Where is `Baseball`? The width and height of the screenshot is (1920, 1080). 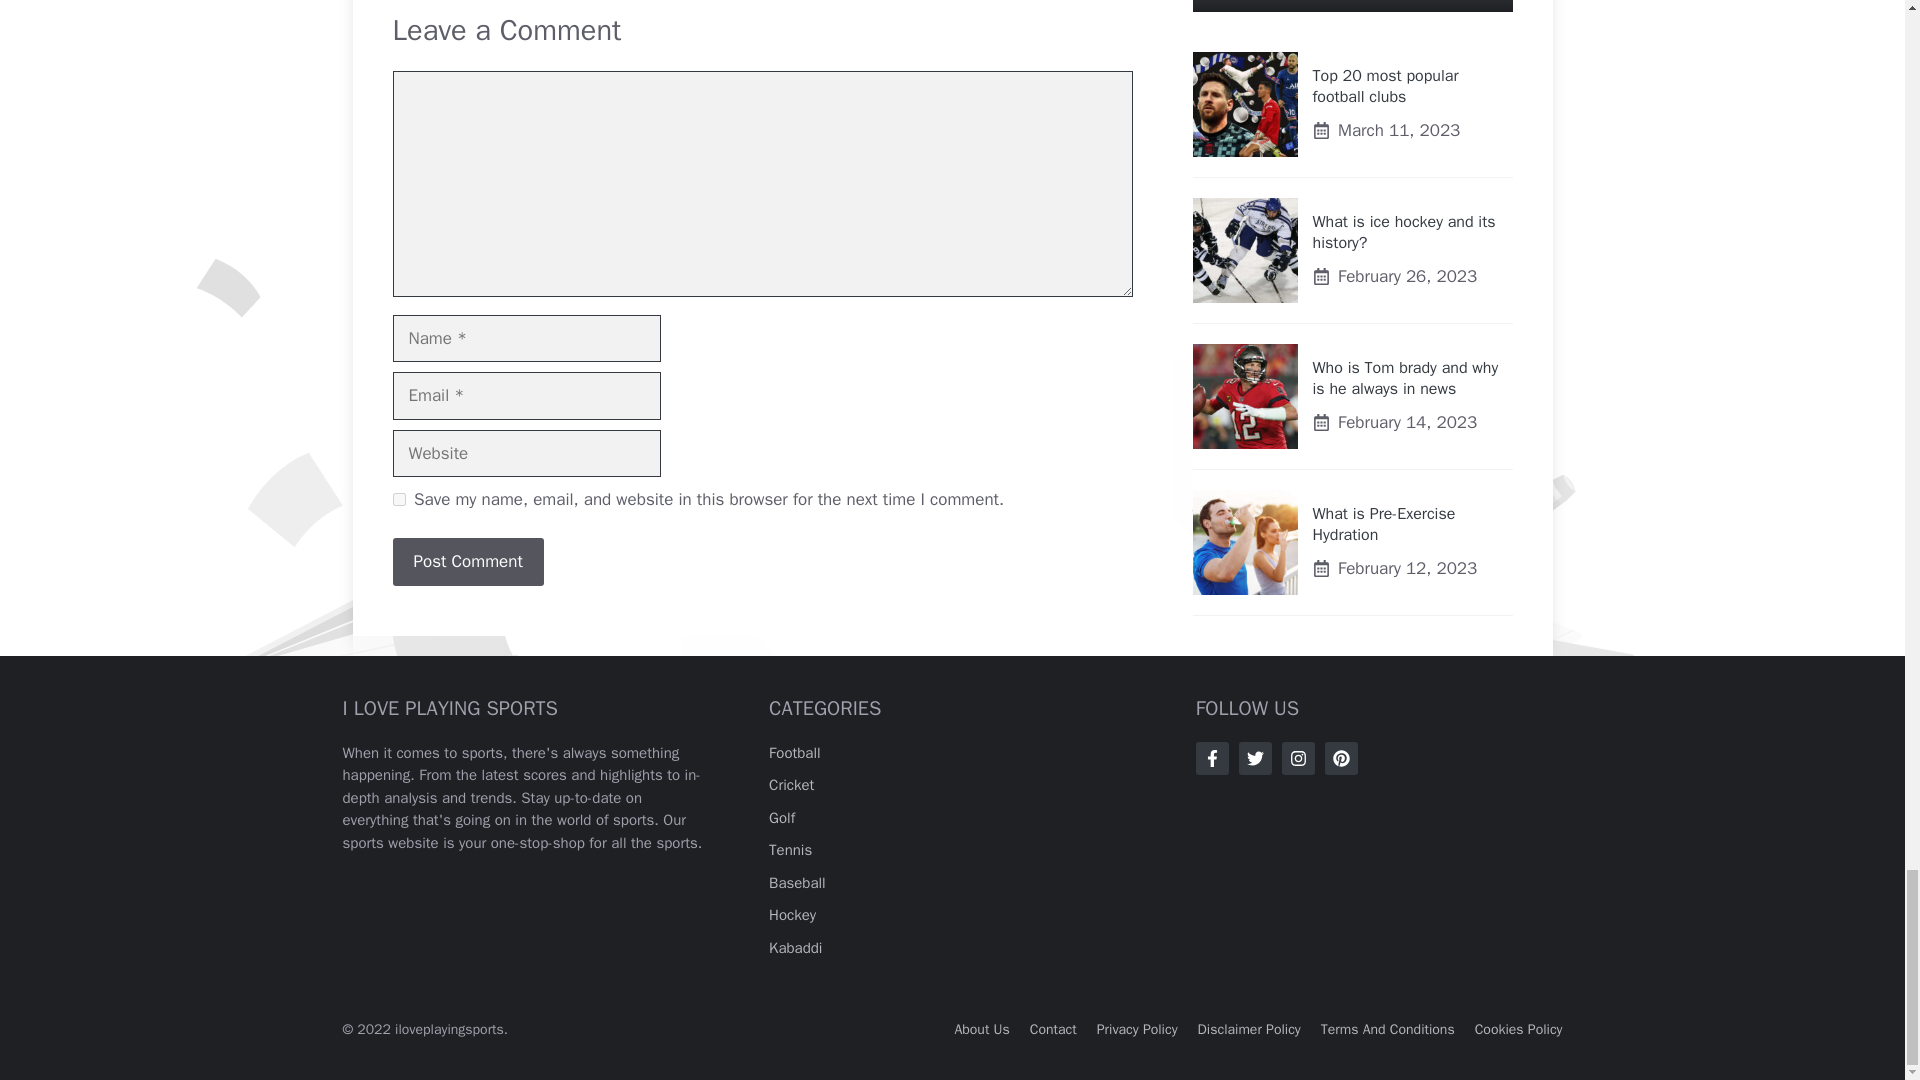
Baseball is located at coordinates (797, 882).